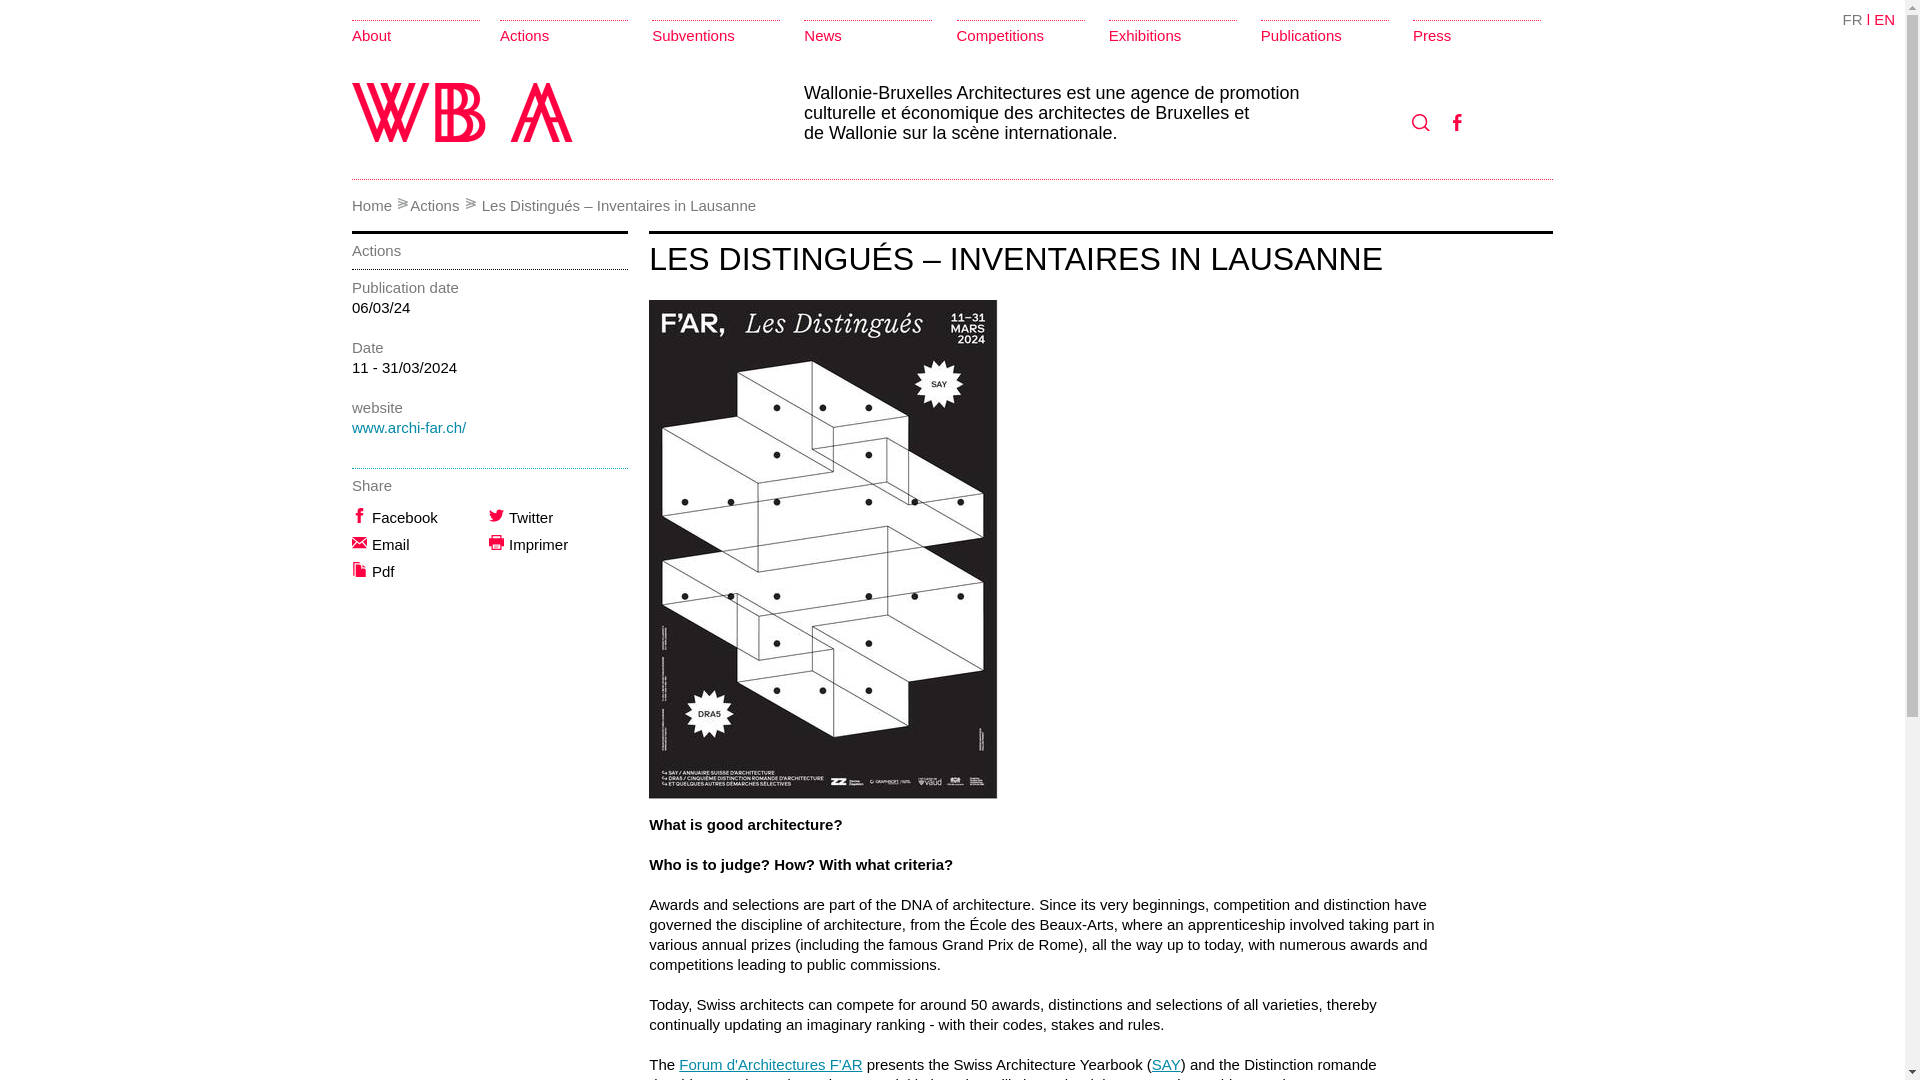 This screenshot has height=1080, width=1920. What do you see at coordinates (1166, 1064) in the screenshot?
I see `SAY` at bounding box center [1166, 1064].